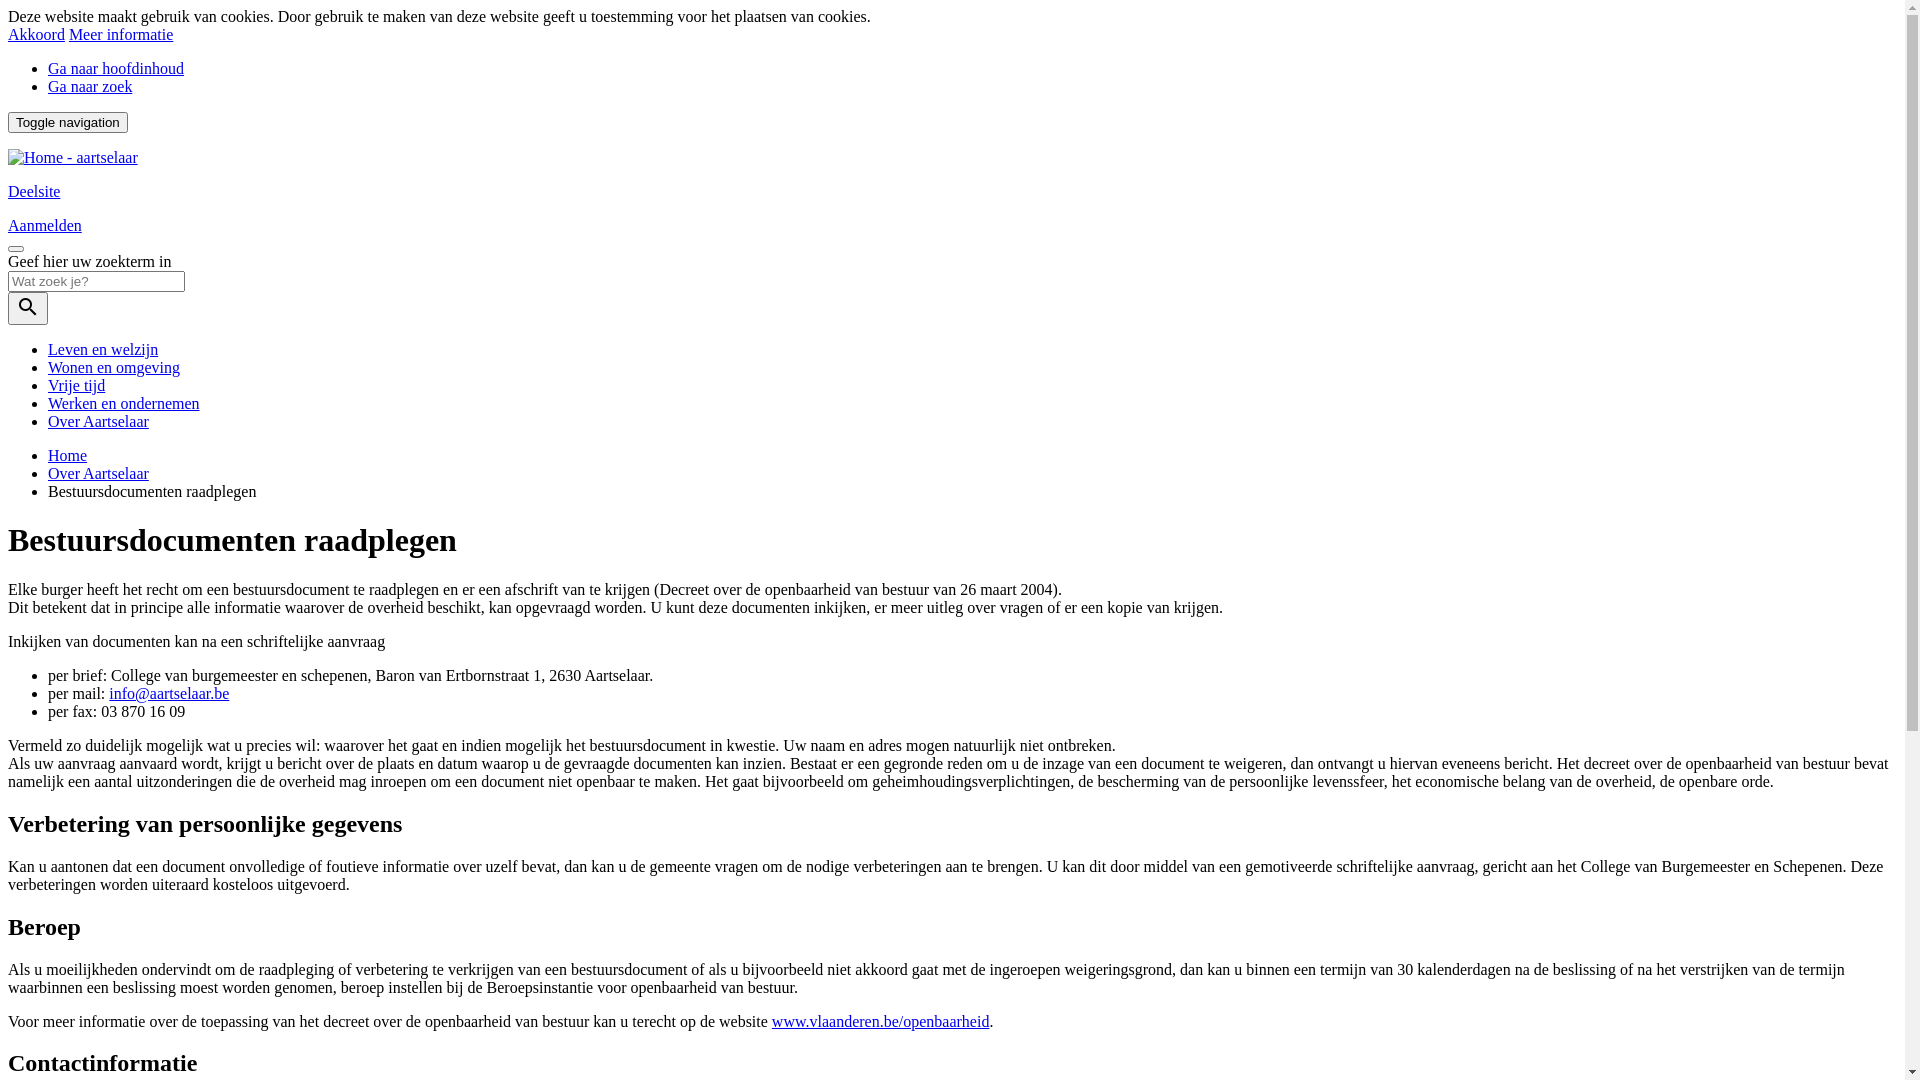  What do you see at coordinates (45, 226) in the screenshot?
I see `Aanmelden` at bounding box center [45, 226].